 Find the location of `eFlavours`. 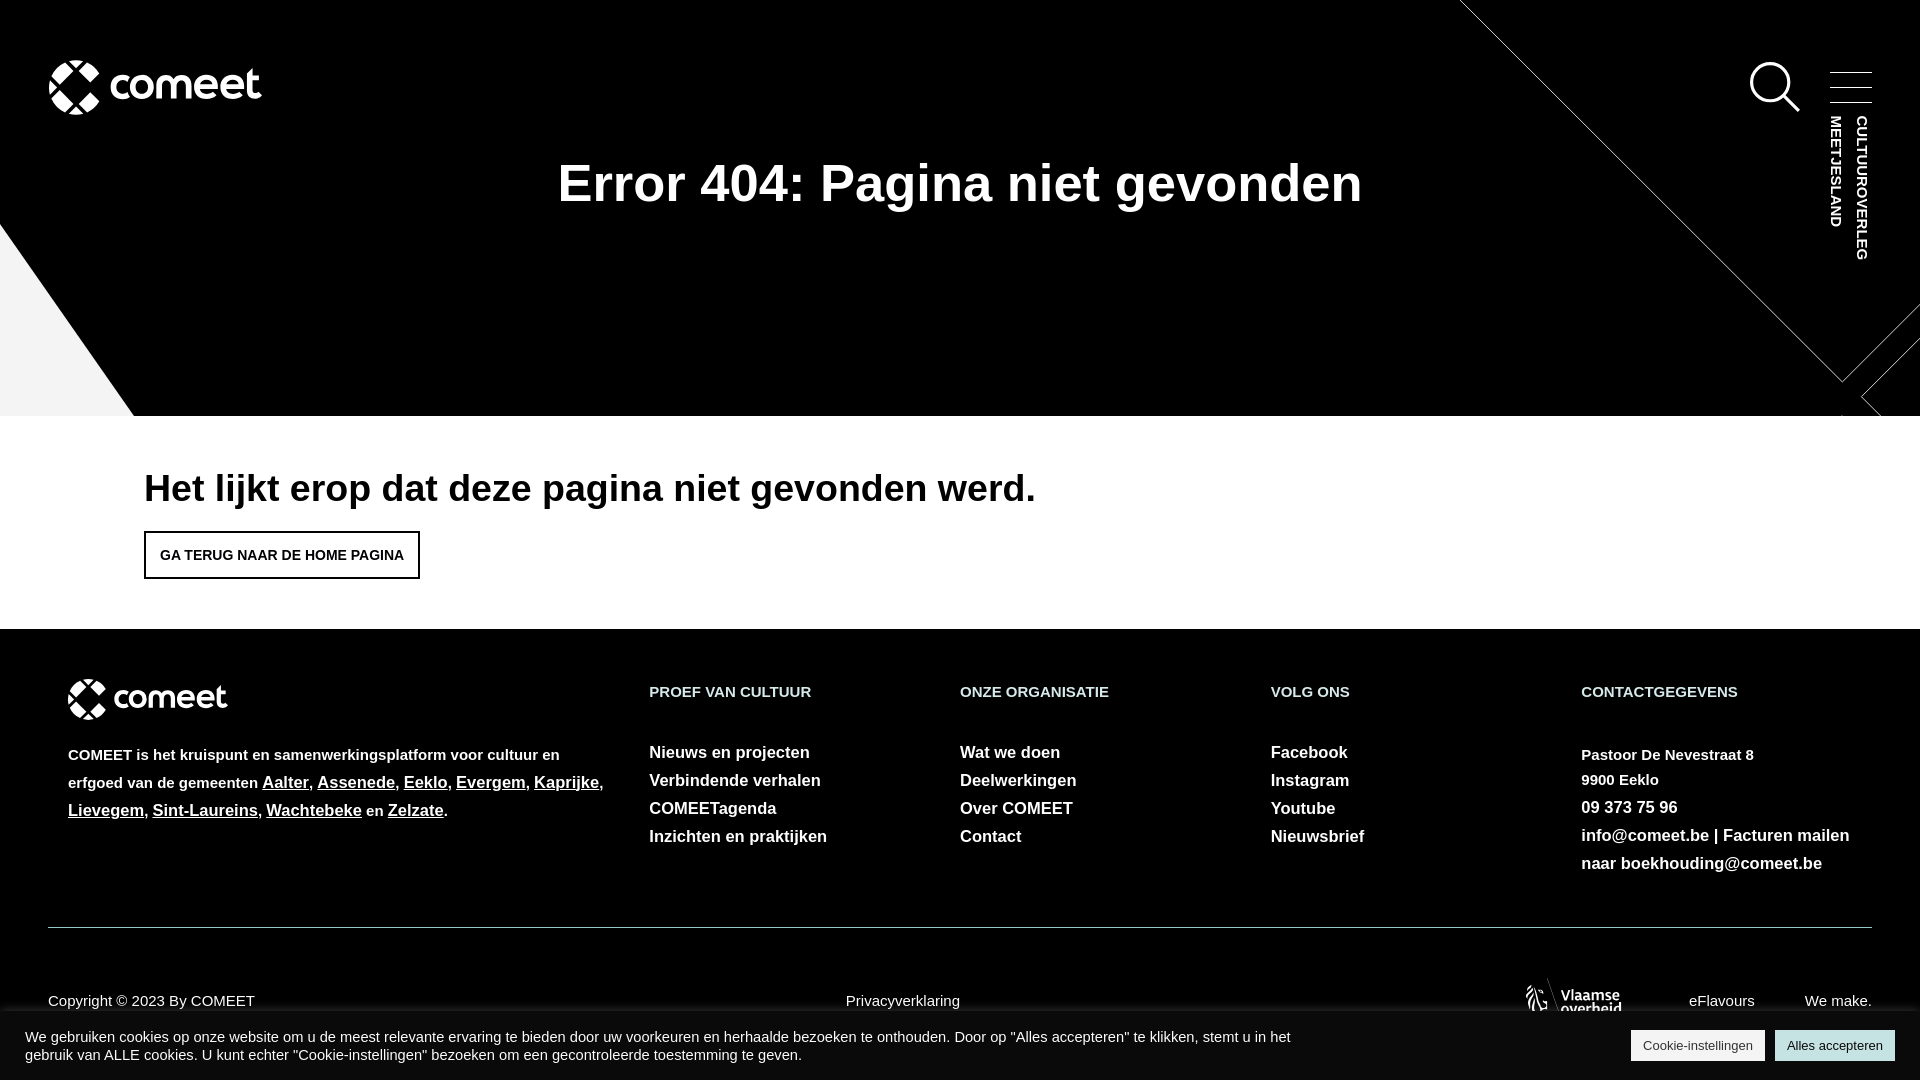

eFlavours is located at coordinates (1722, 1001).